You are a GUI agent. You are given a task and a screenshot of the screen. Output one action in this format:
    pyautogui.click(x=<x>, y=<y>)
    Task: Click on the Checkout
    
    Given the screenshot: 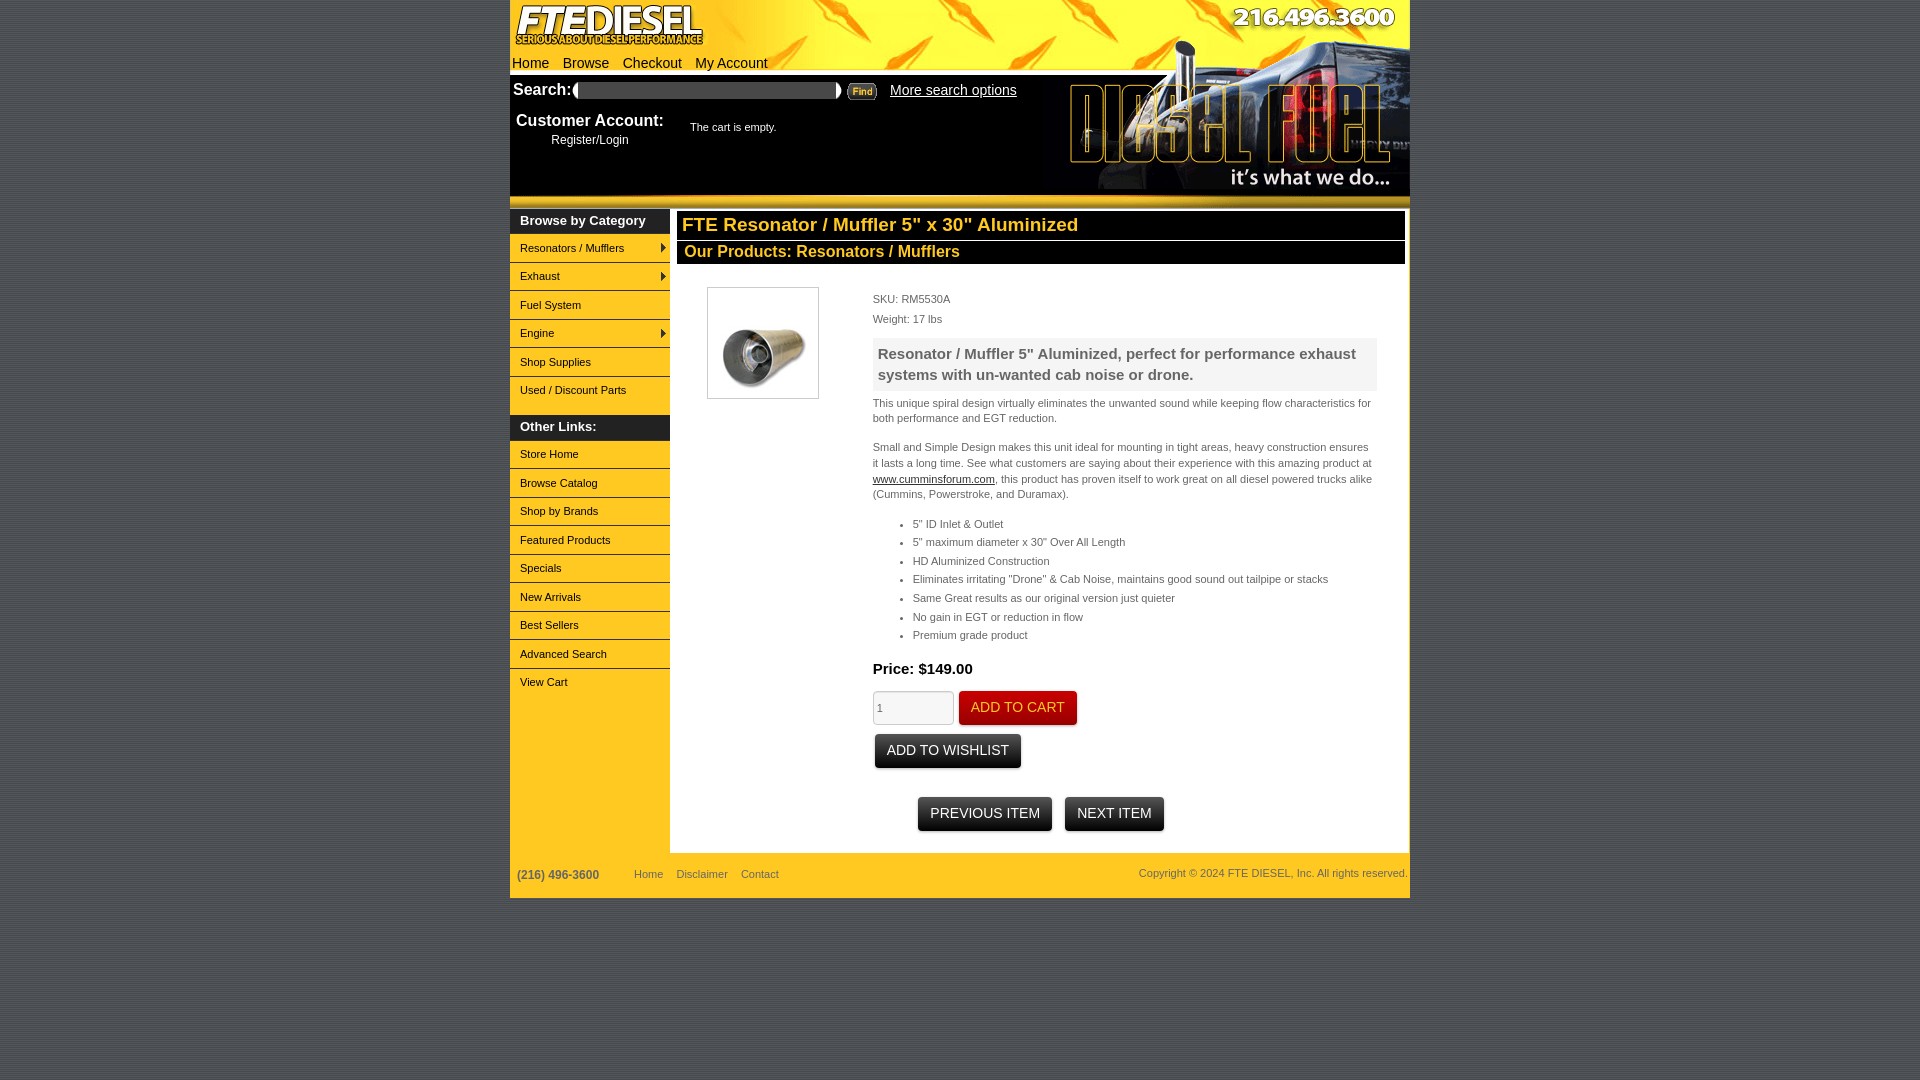 What is the action you would take?
    pyautogui.click(x=652, y=63)
    